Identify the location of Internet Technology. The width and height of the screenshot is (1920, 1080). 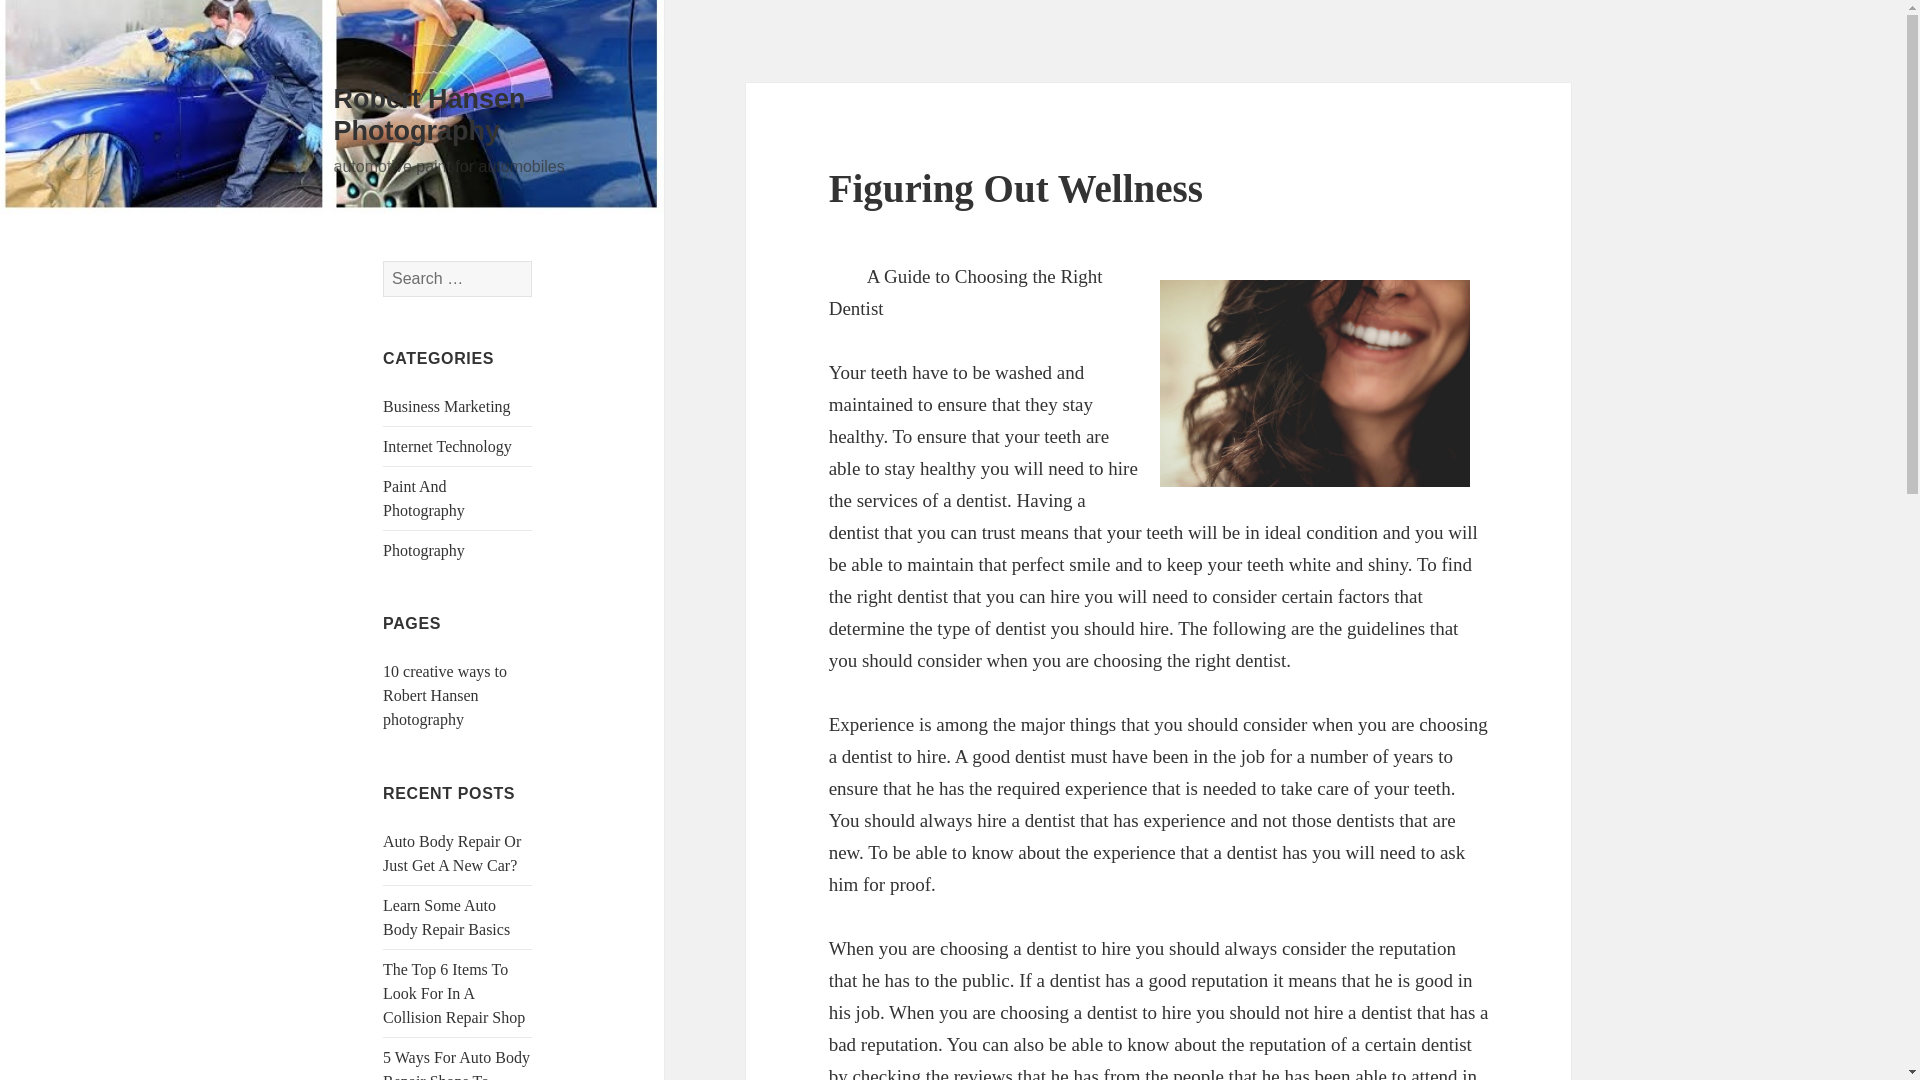
(447, 446).